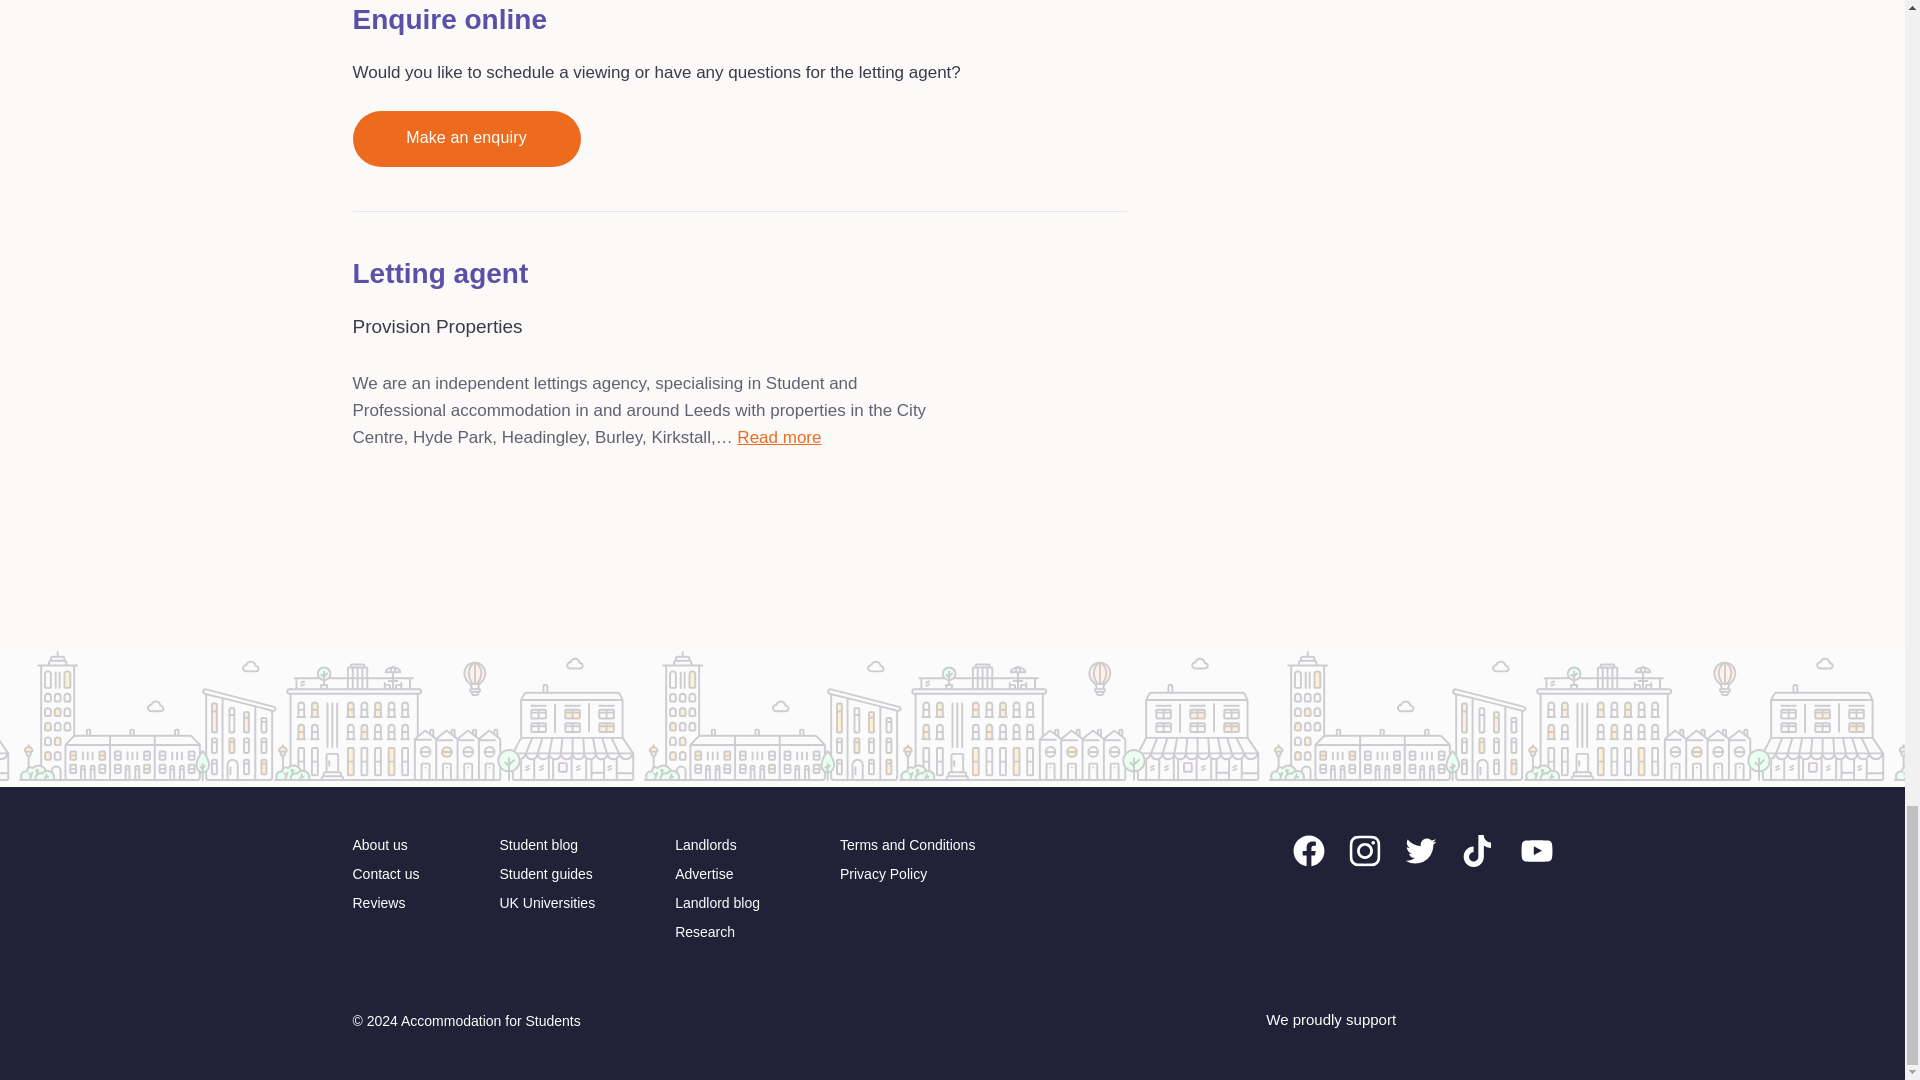 The height and width of the screenshot is (1080, 1920). Describe the element at coordinates (384, 874) in the screenshot. I see `Contact us` at that location.